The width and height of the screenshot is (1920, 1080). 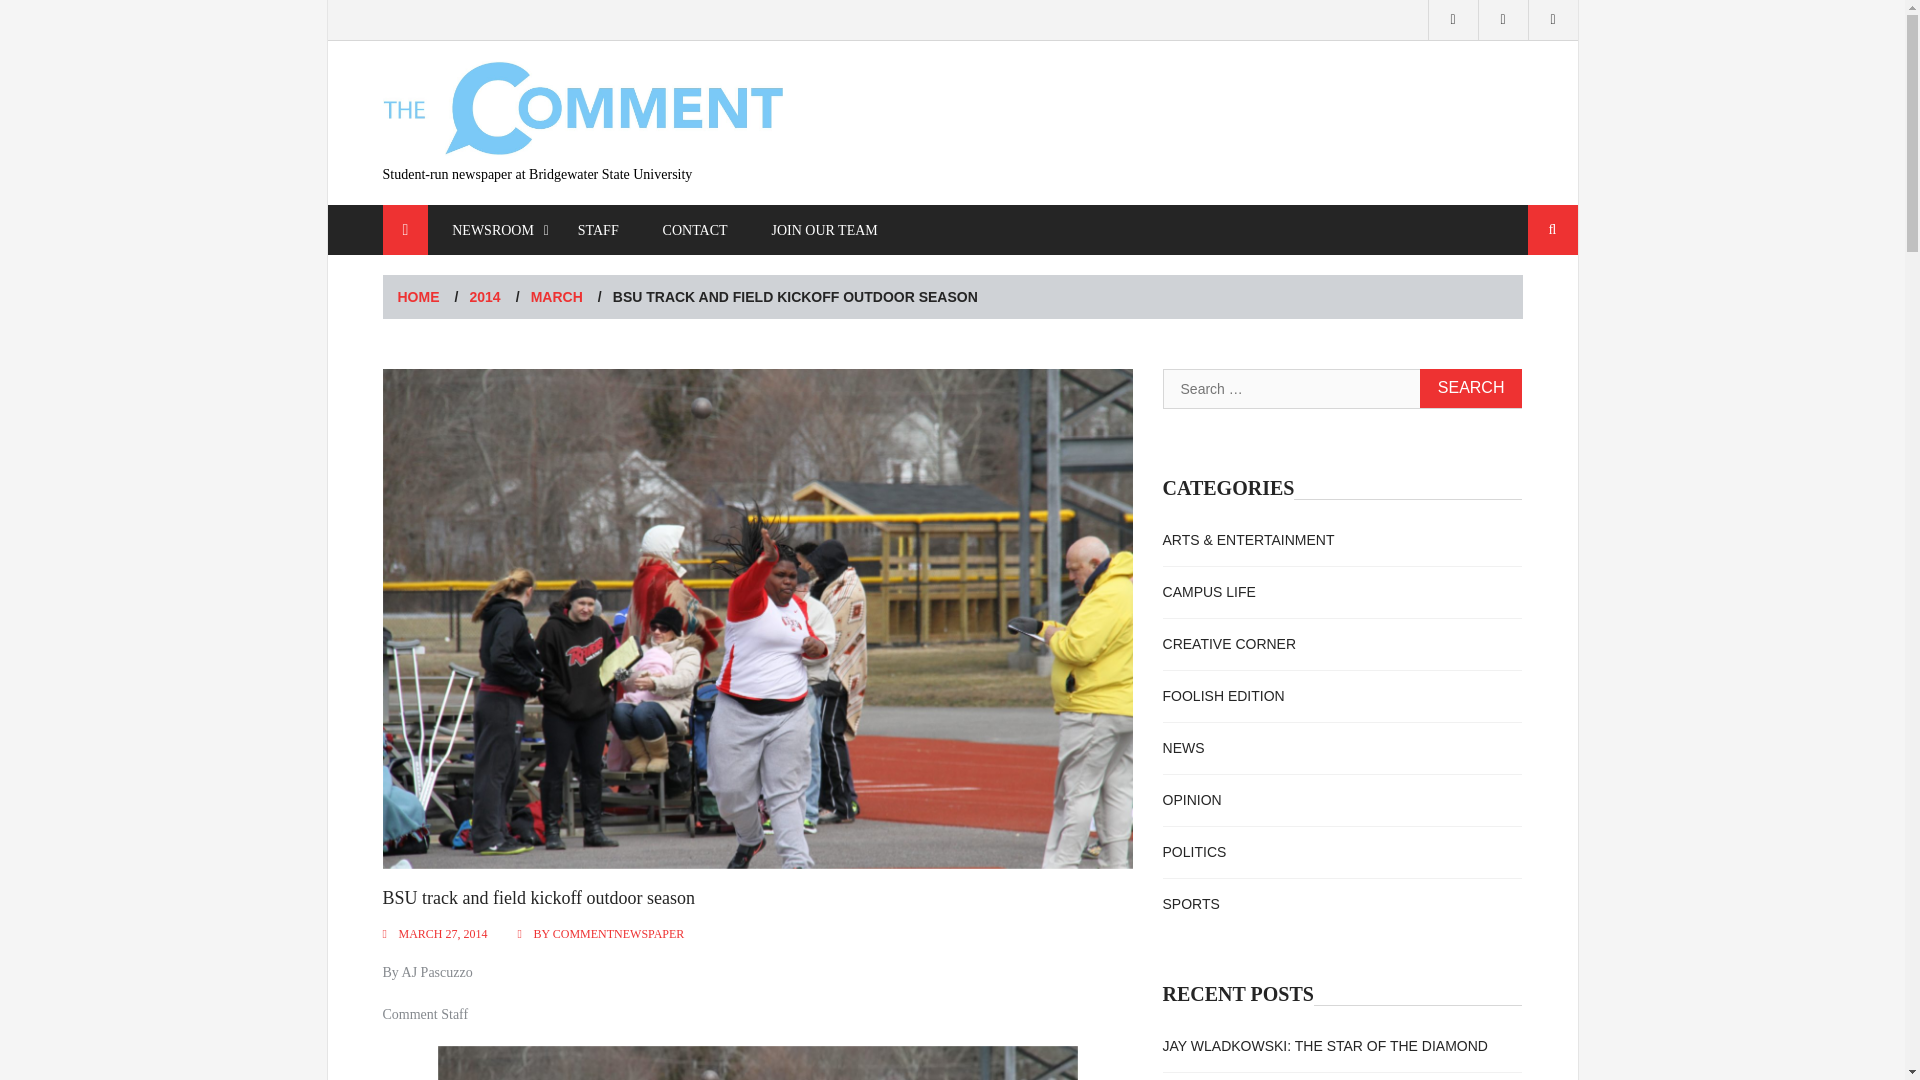 I want to click on 2014, so click(x=486, y=296).